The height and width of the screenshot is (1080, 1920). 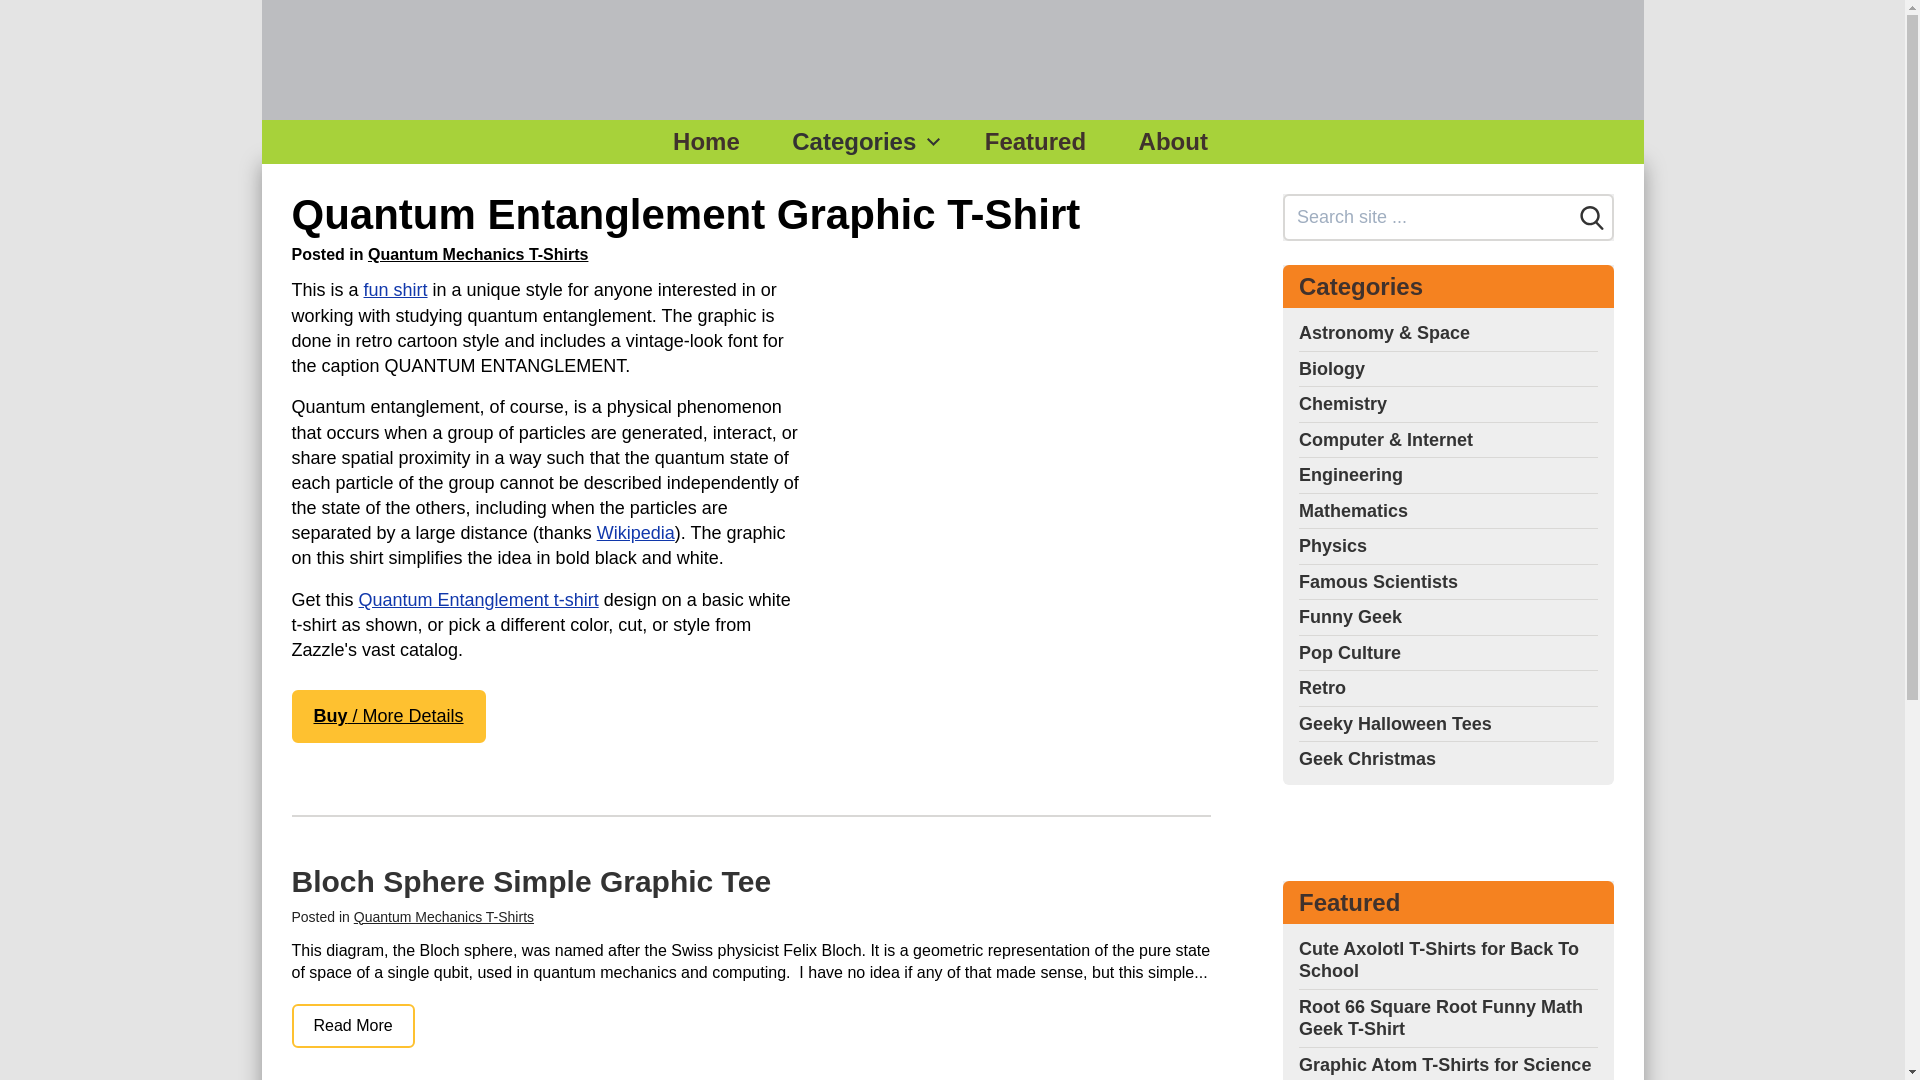 What do you see at coordinates (352, 1026) in the screenshot?
I see `Bloch Sphere Simple Graphic Tee` at bounding box center [352, 1026].